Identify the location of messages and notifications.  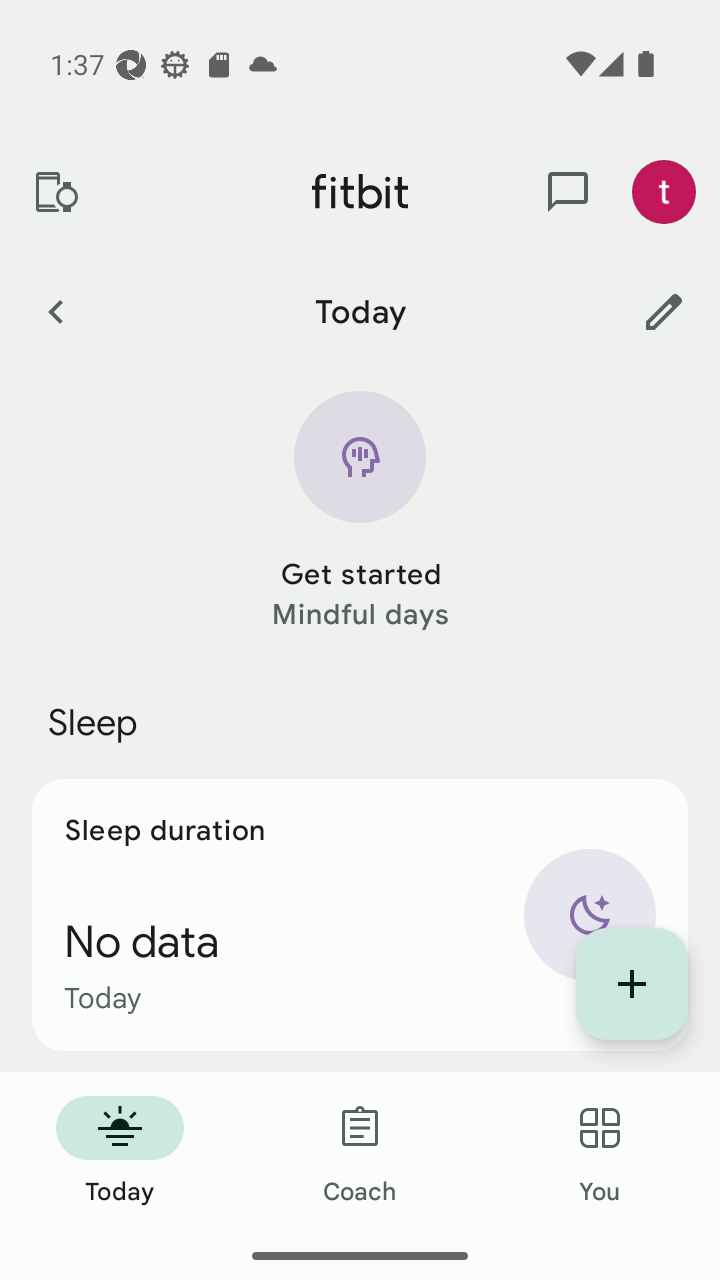
(568, 192).